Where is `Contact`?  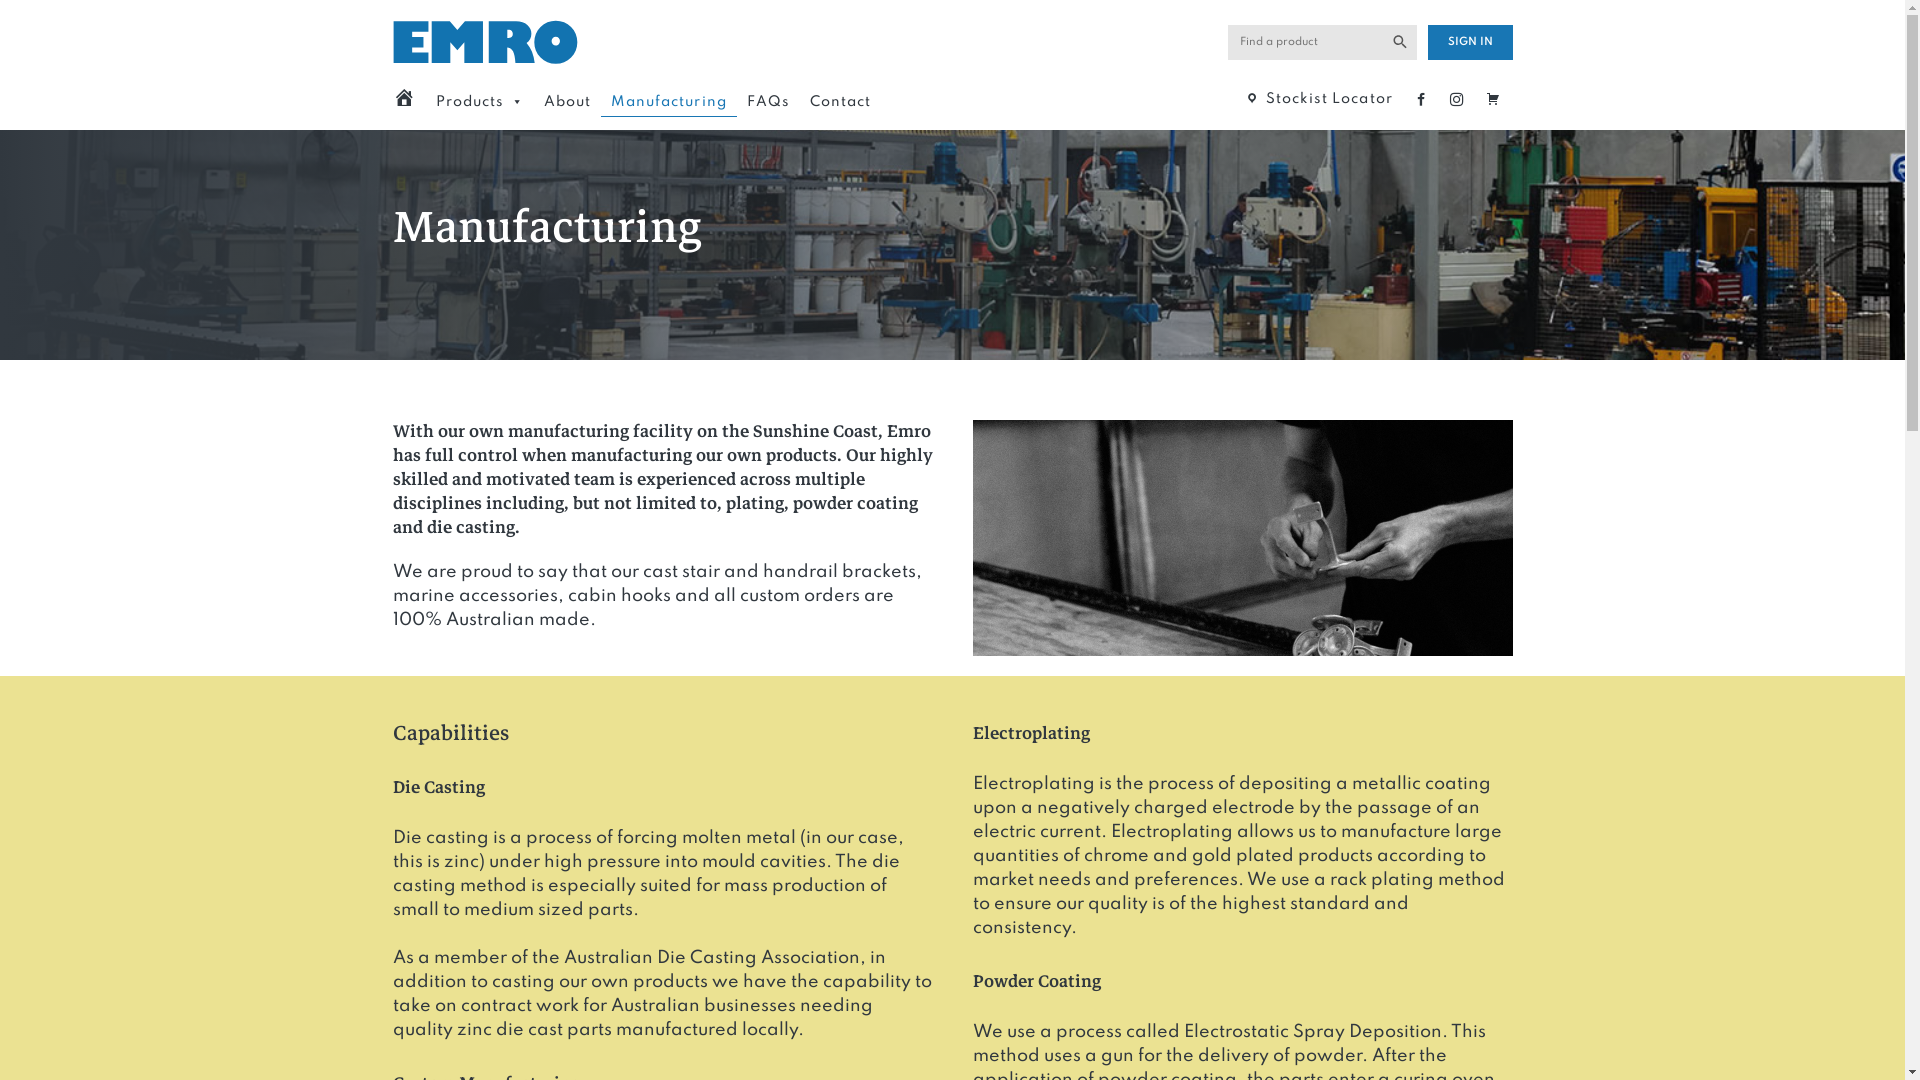
Contact is located at coordinates (840, 102).